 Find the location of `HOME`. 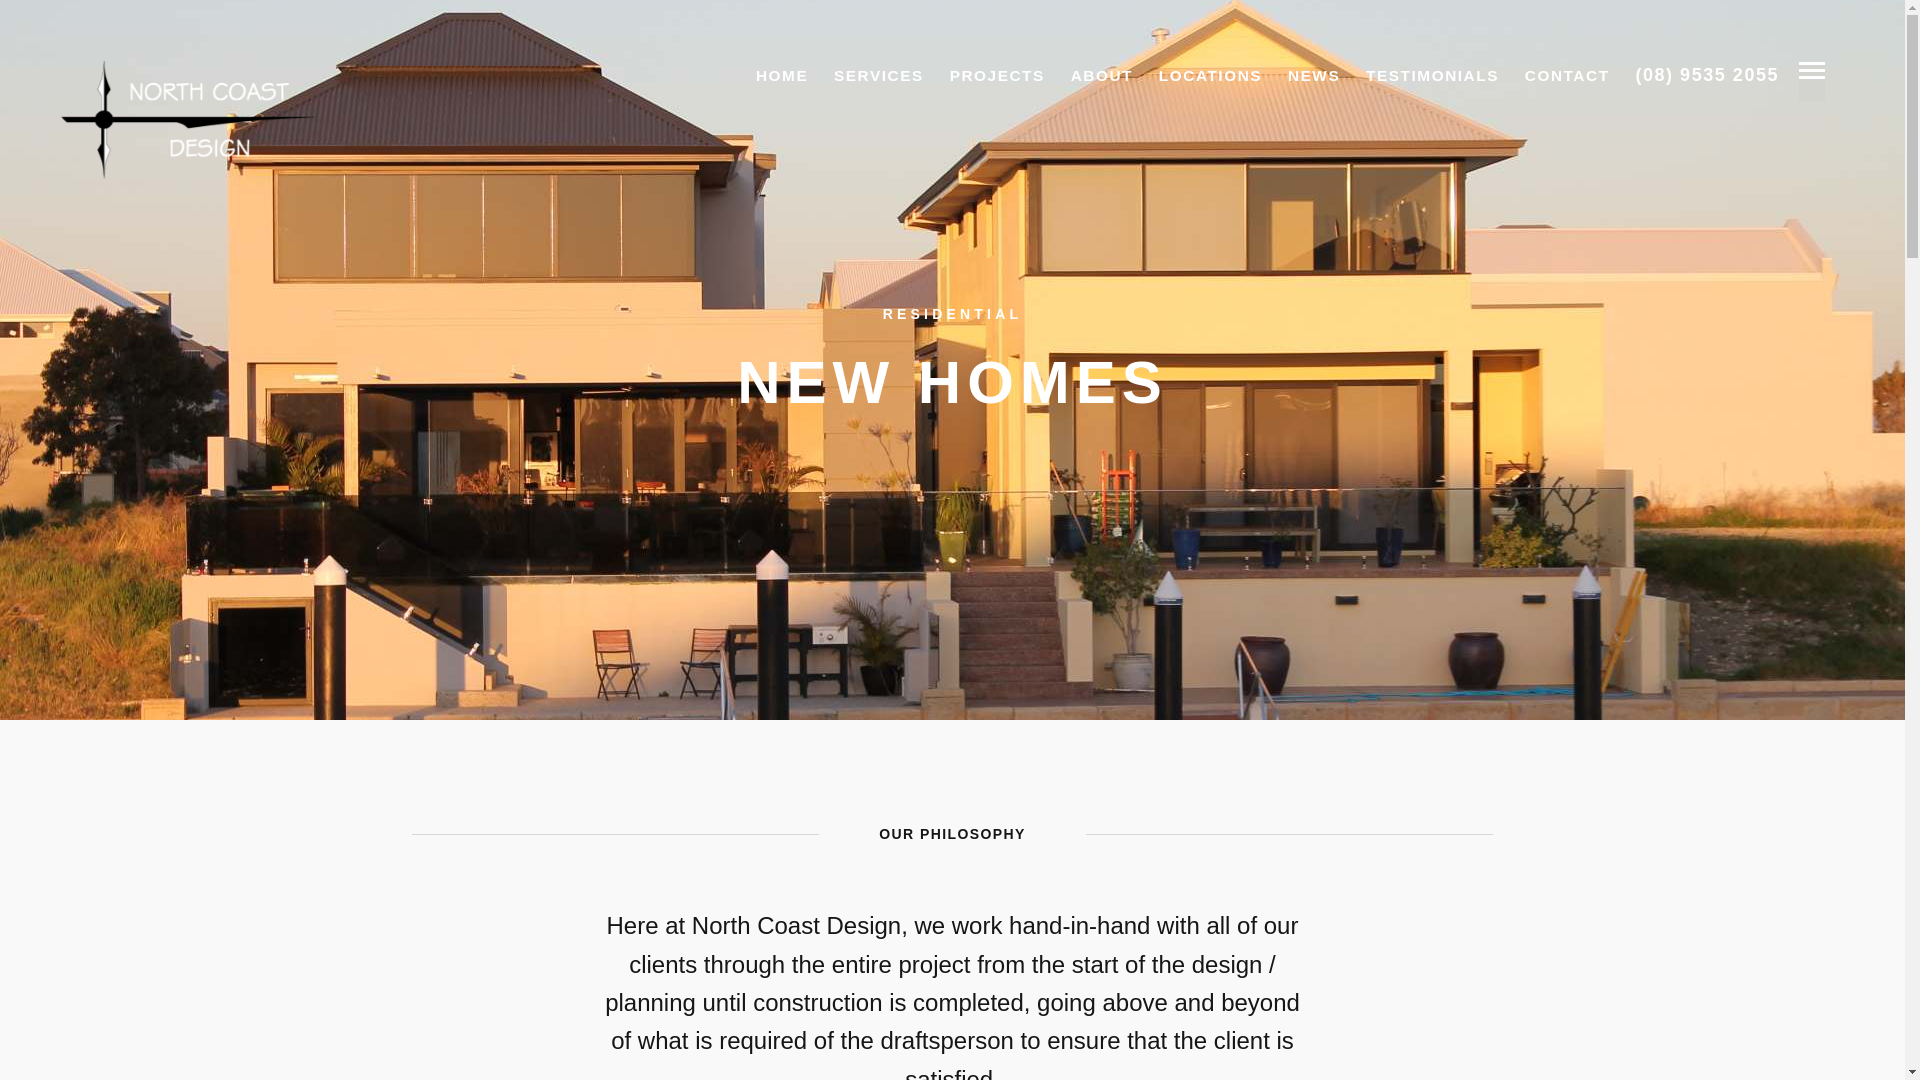

HOME is located at coordinates (782, 76).